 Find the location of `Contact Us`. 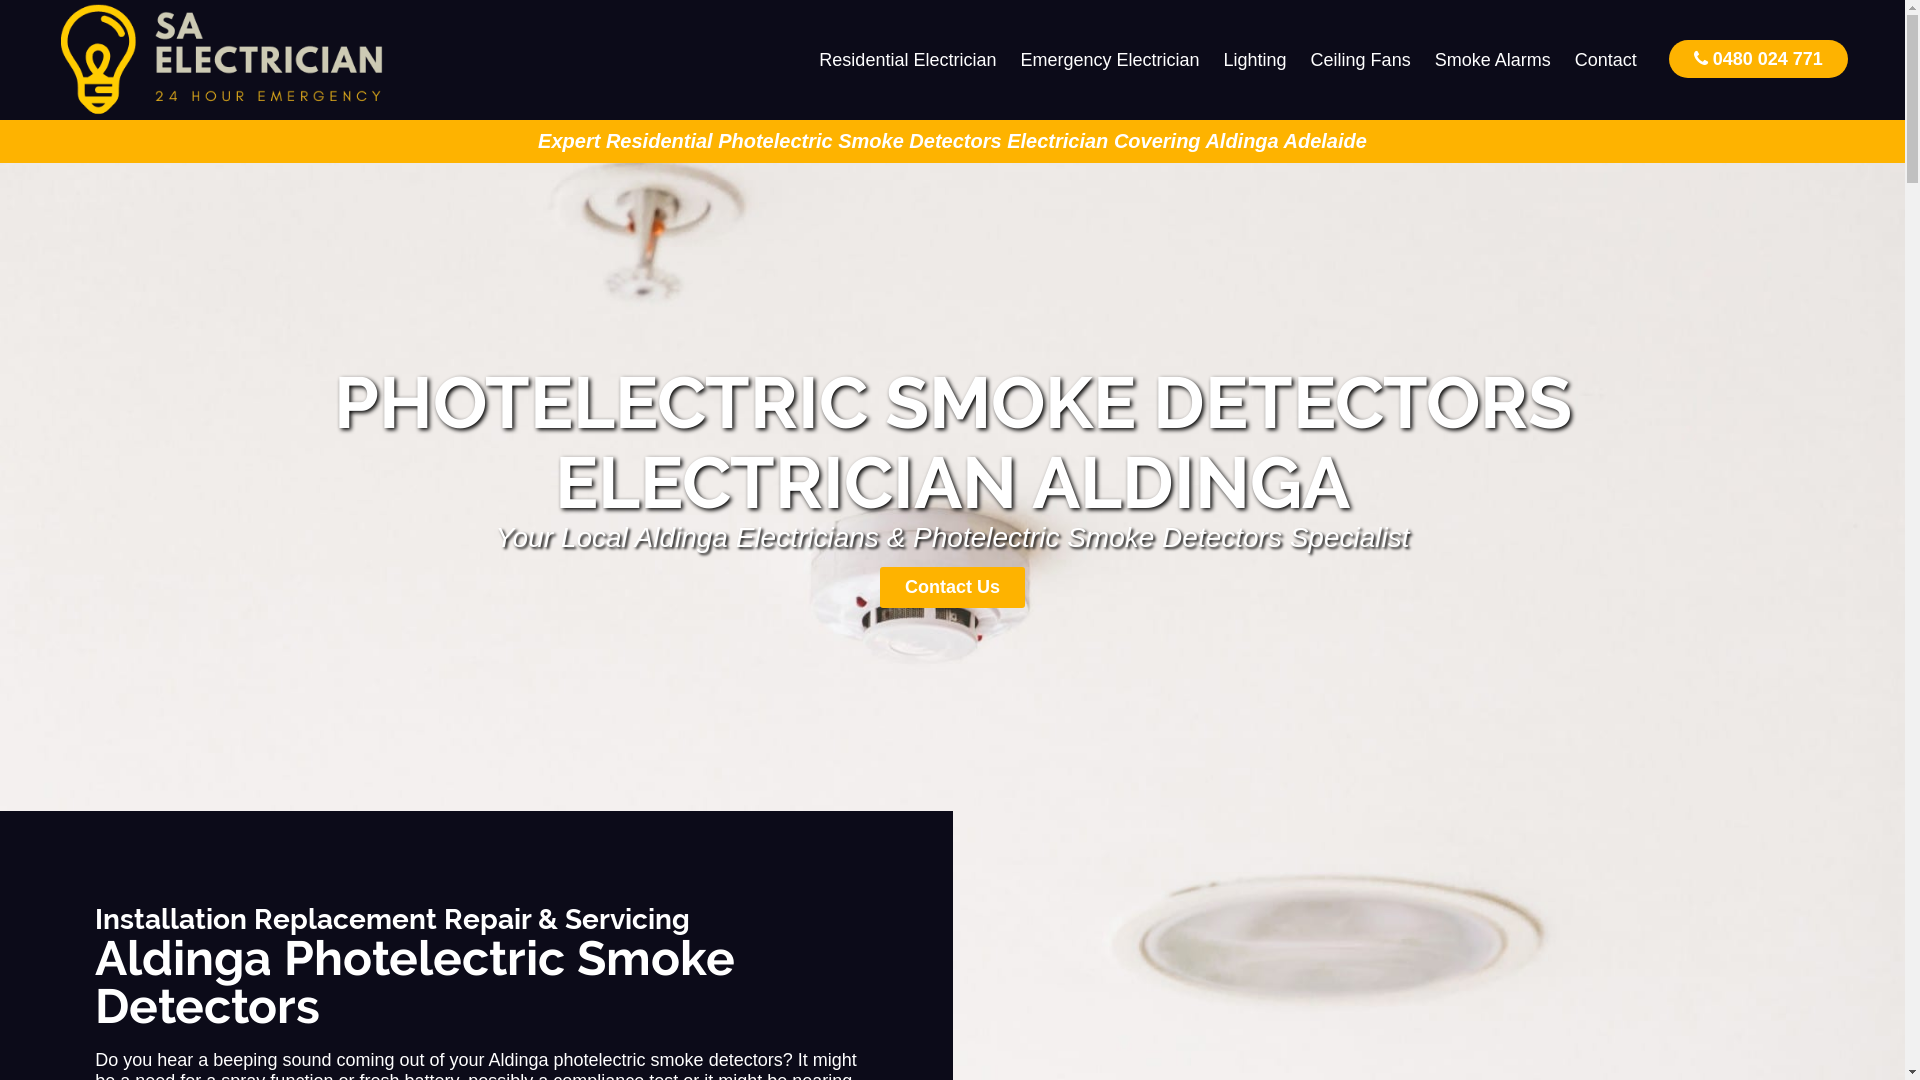

Contact Us is located at coordinates (952, 588).